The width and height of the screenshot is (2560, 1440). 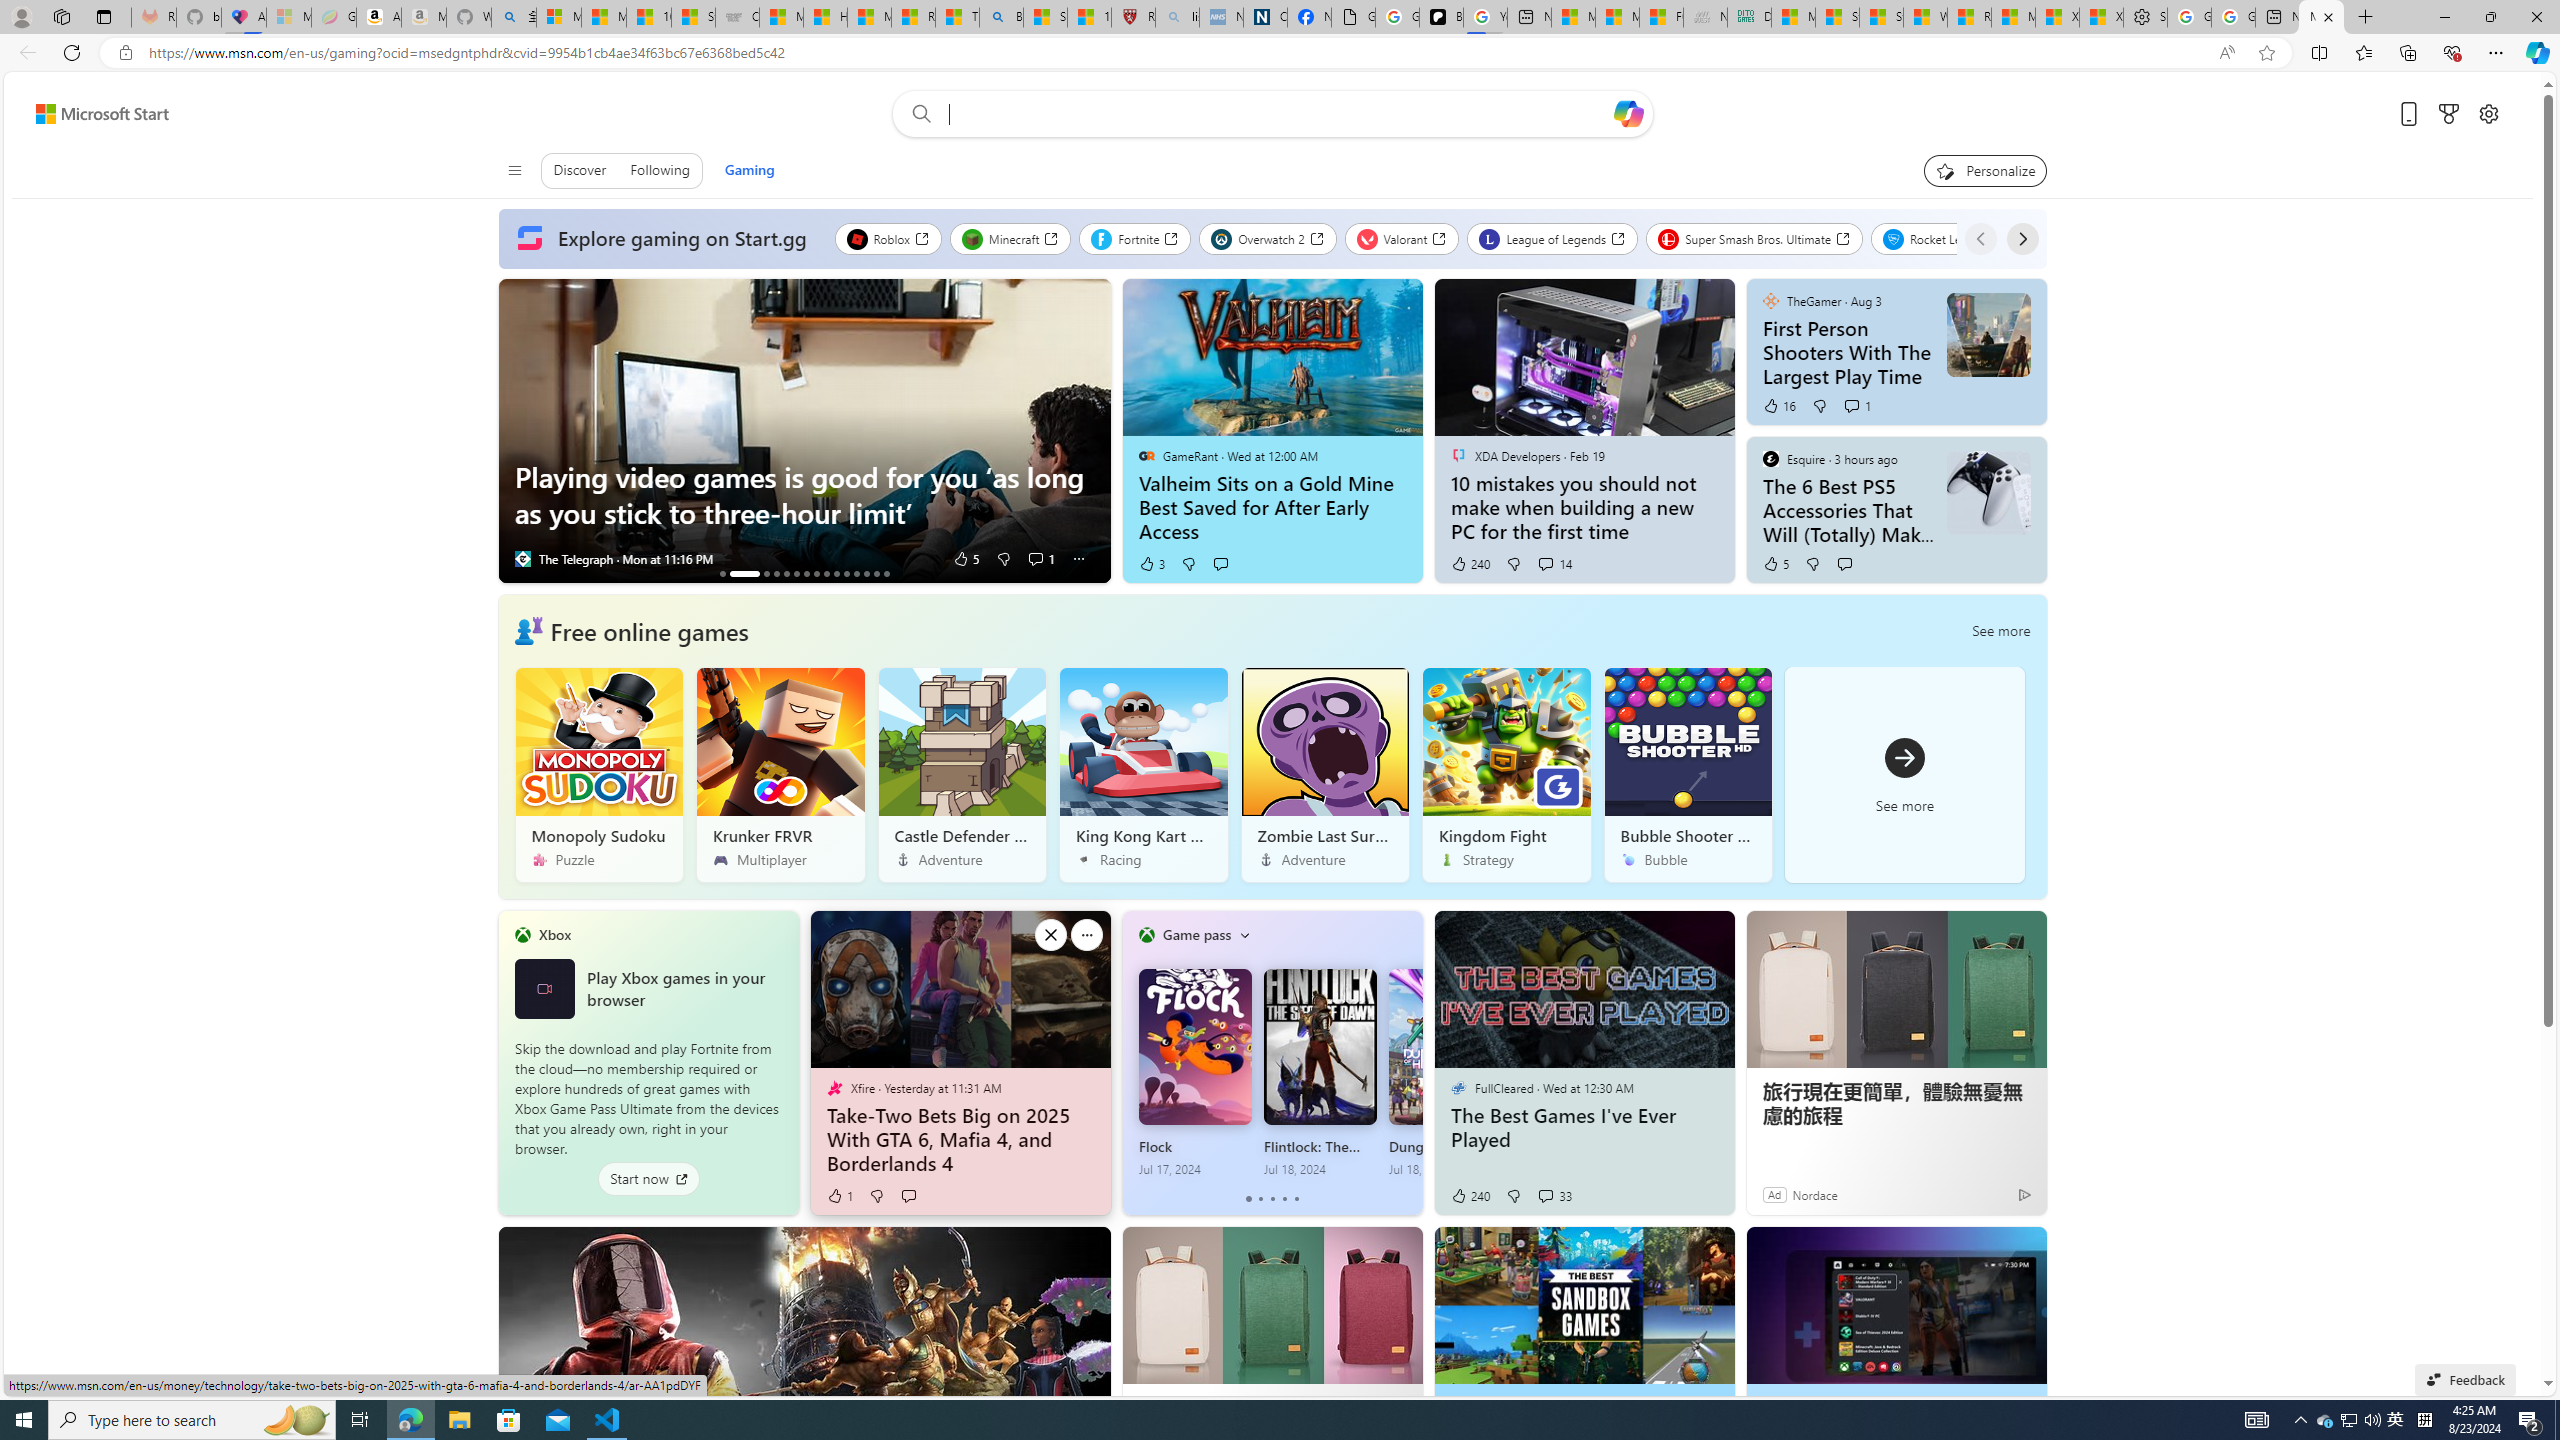 I want to click on Free online games, so click(x=650, y=630).